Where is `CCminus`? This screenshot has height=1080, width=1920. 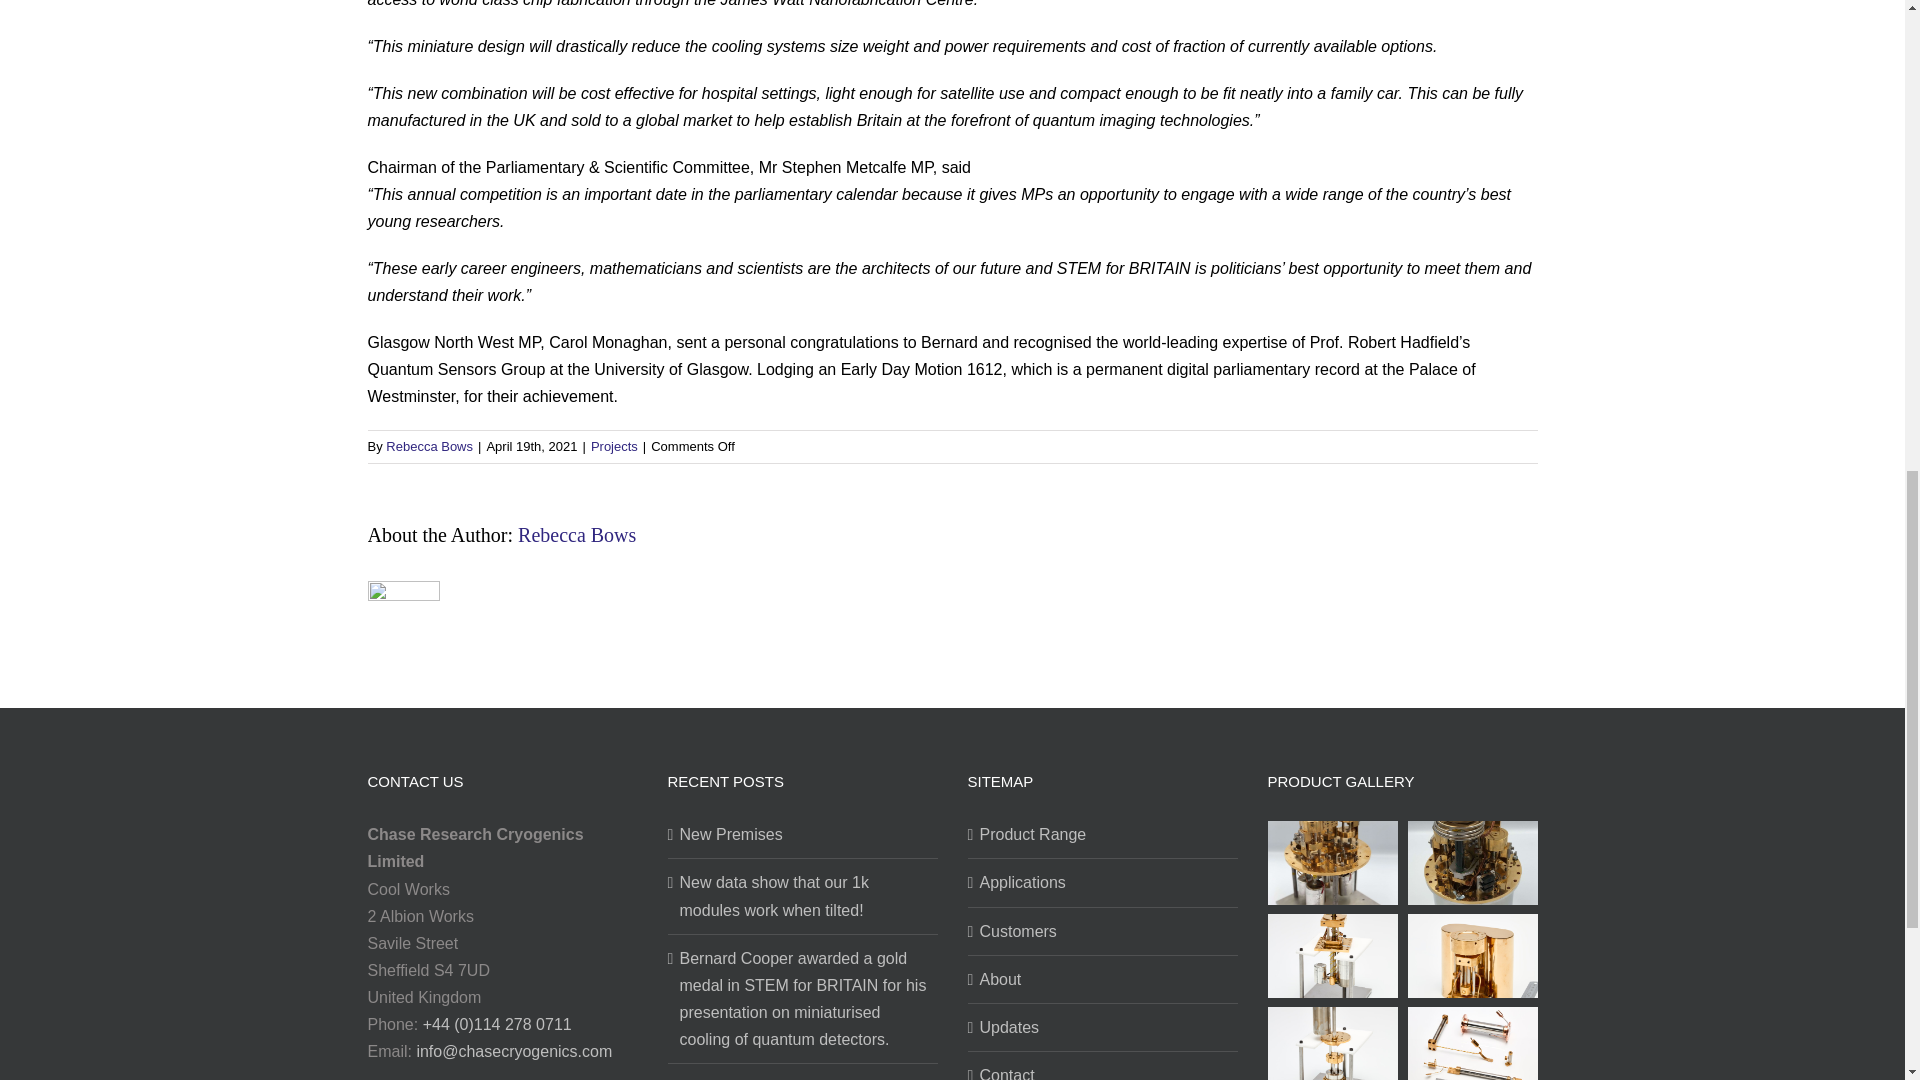 CCminus is located at coordinates (1472, 862).